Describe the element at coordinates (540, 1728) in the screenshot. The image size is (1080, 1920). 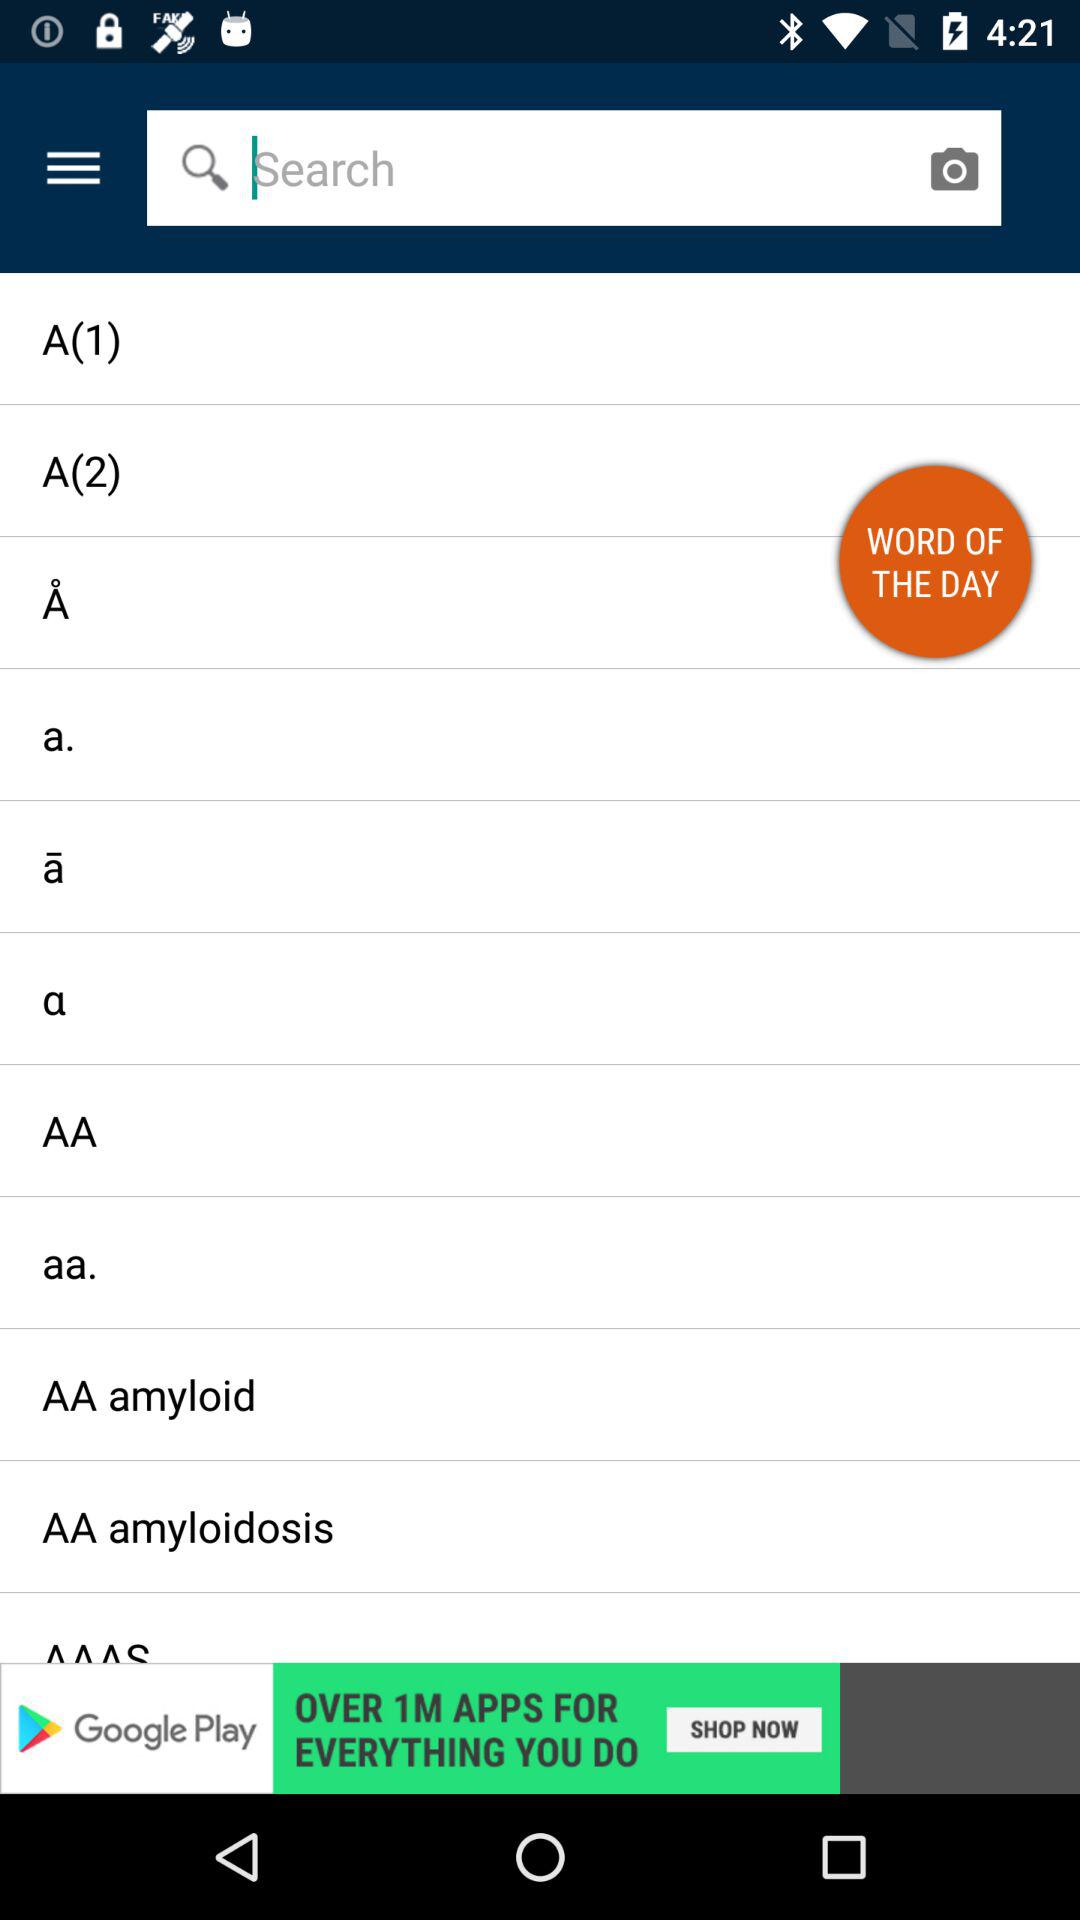
I see `click on advertisement below` at that location.